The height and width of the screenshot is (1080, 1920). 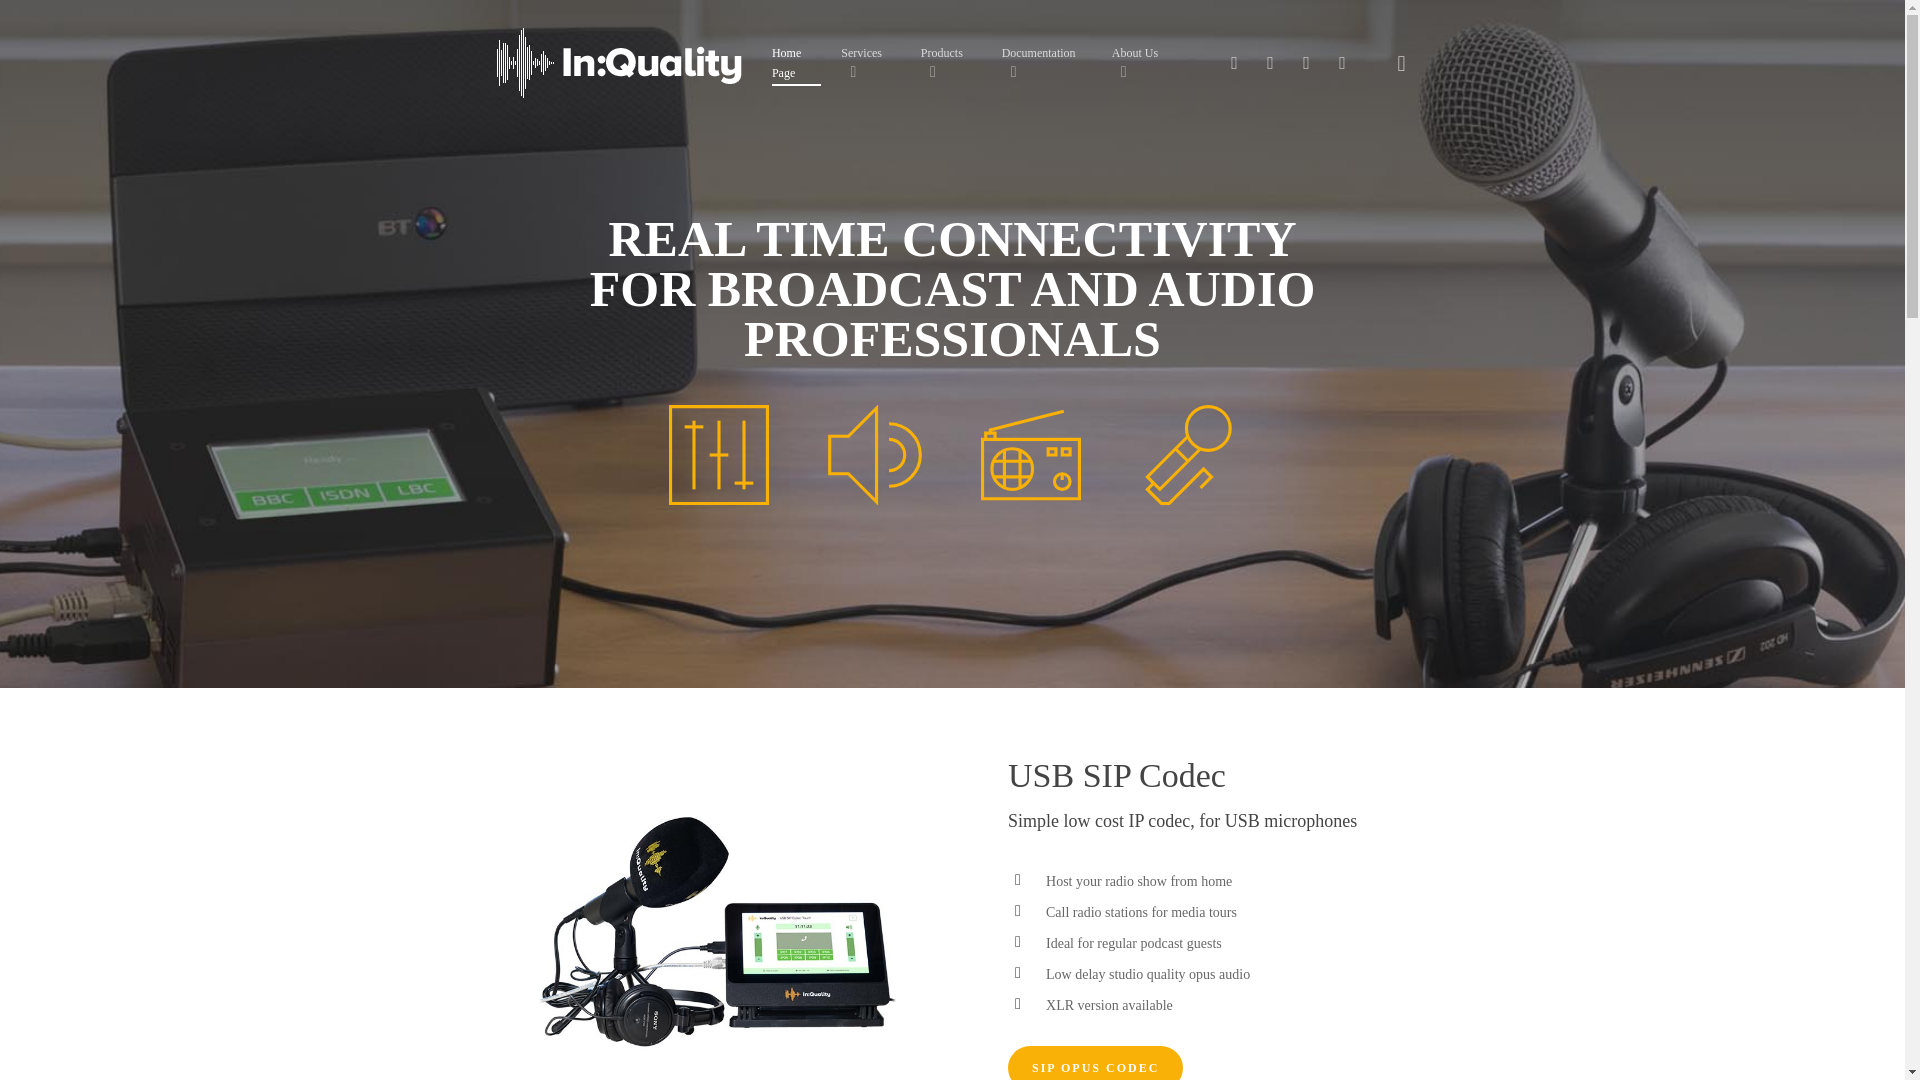 What do you see at coordinates (951, 63) in the screenshot?
I see `Products` at bounding box center [951, 63].